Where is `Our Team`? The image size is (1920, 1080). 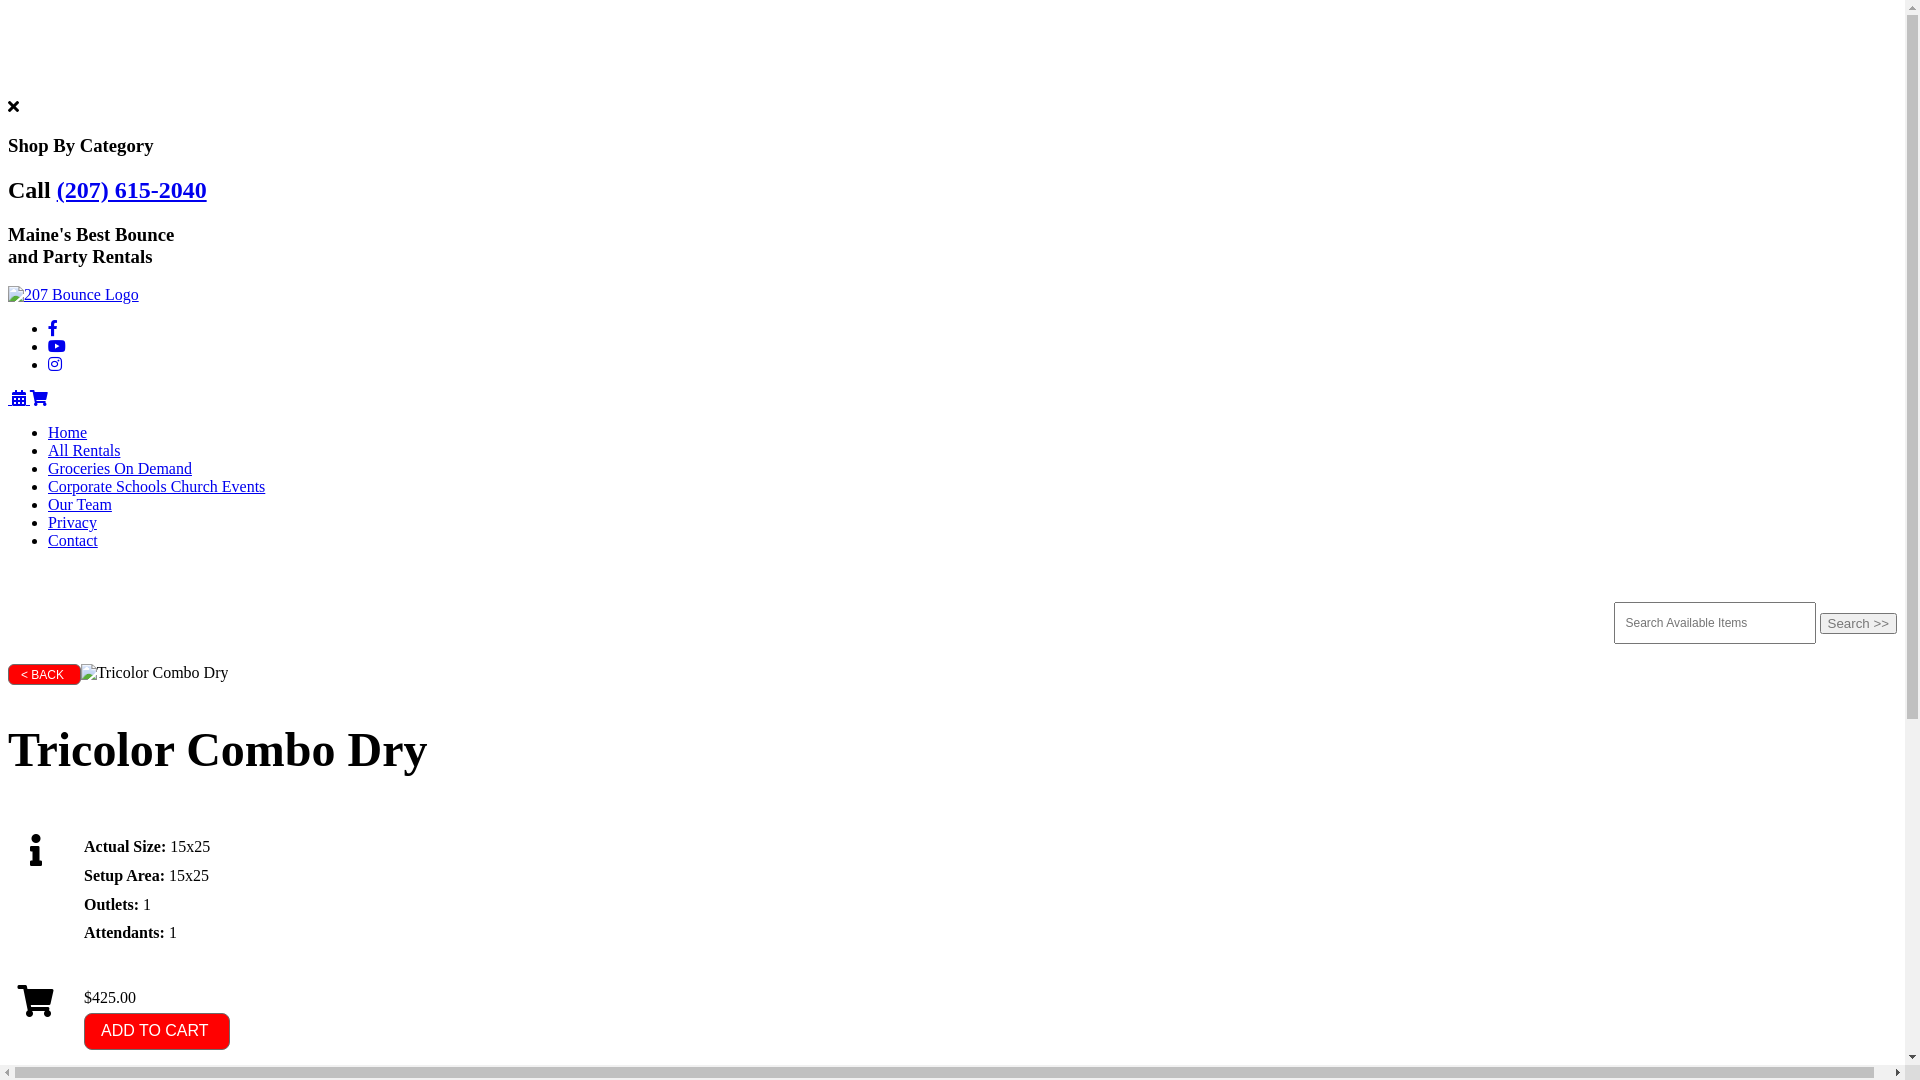 Our Team is located at coordinates (80, 504).